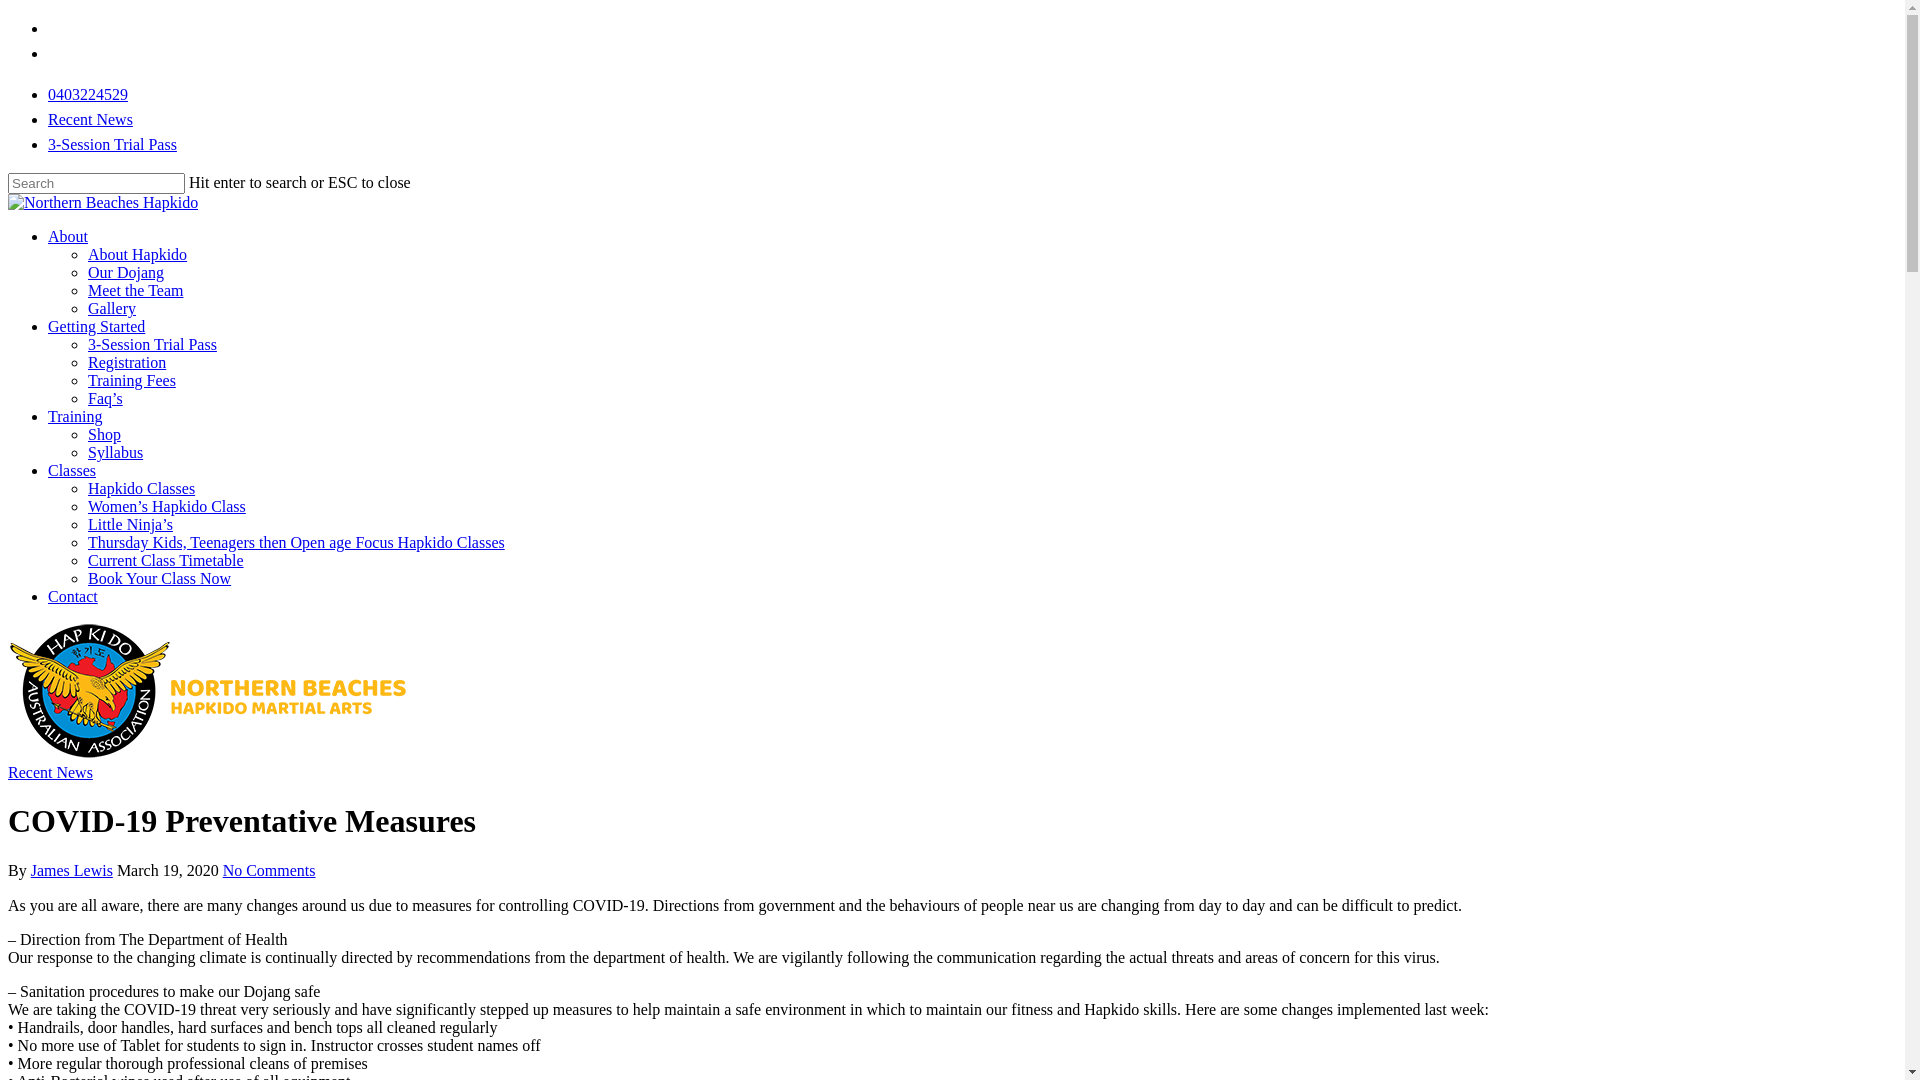 The height and width of the screenshot is (1080, 1920). What do you see at coordinates (68, 236) in the screenshot?
I see `About` at bounding box center [68, 236].